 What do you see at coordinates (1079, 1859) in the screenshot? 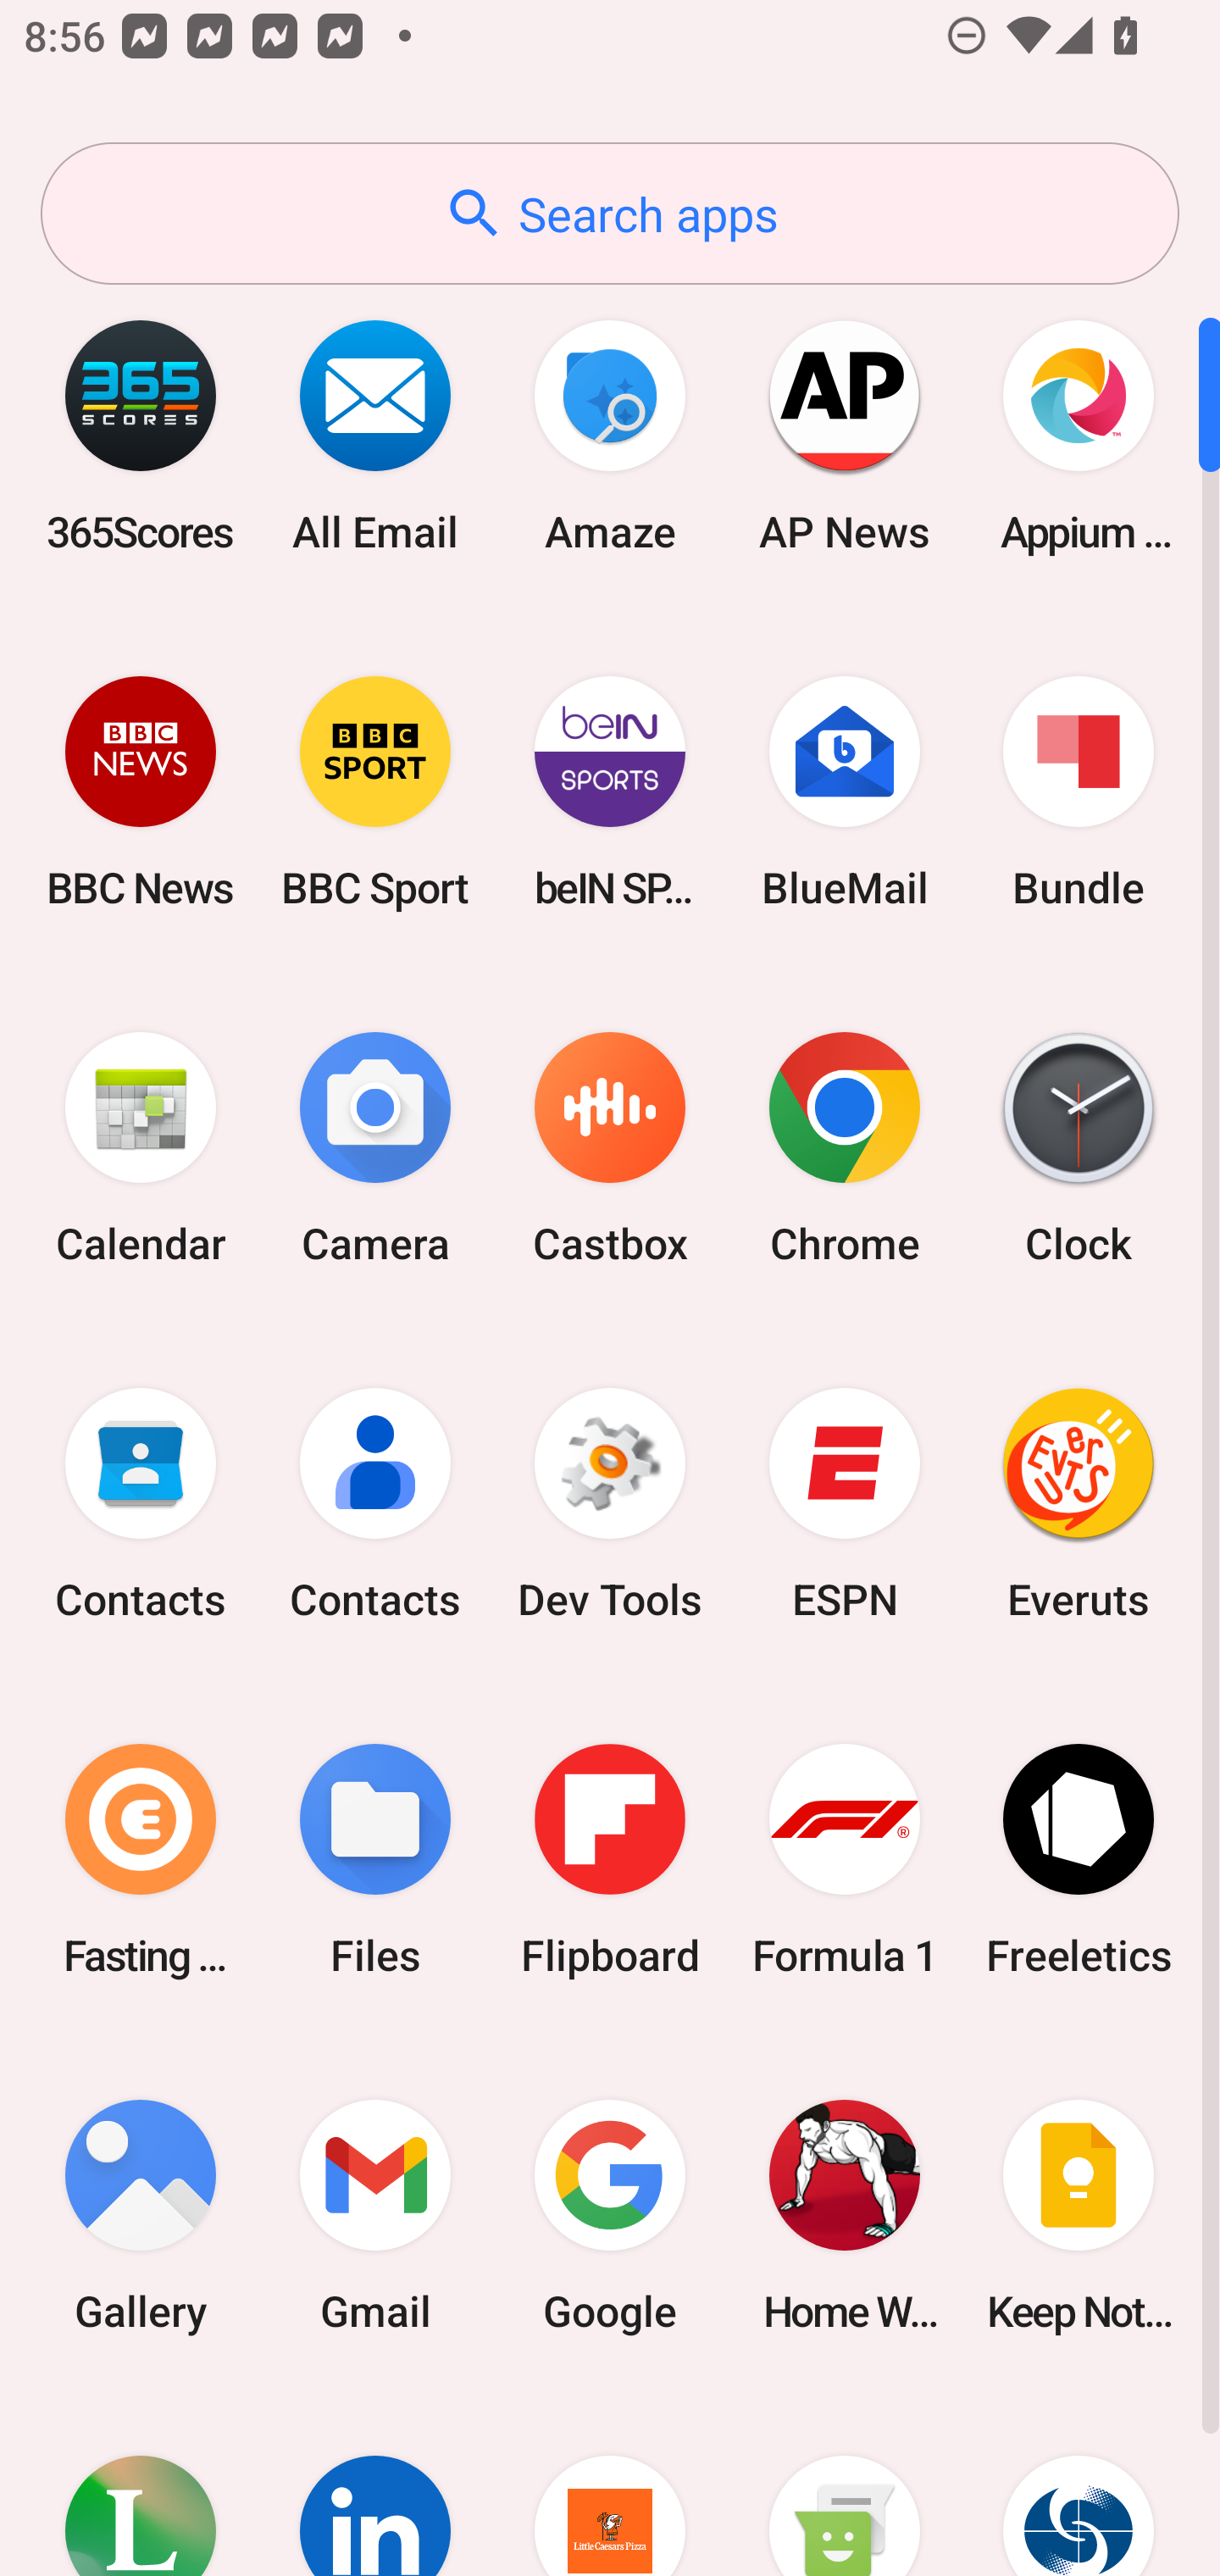
I see `Freeletics` at bounding box center [1079, 1859].